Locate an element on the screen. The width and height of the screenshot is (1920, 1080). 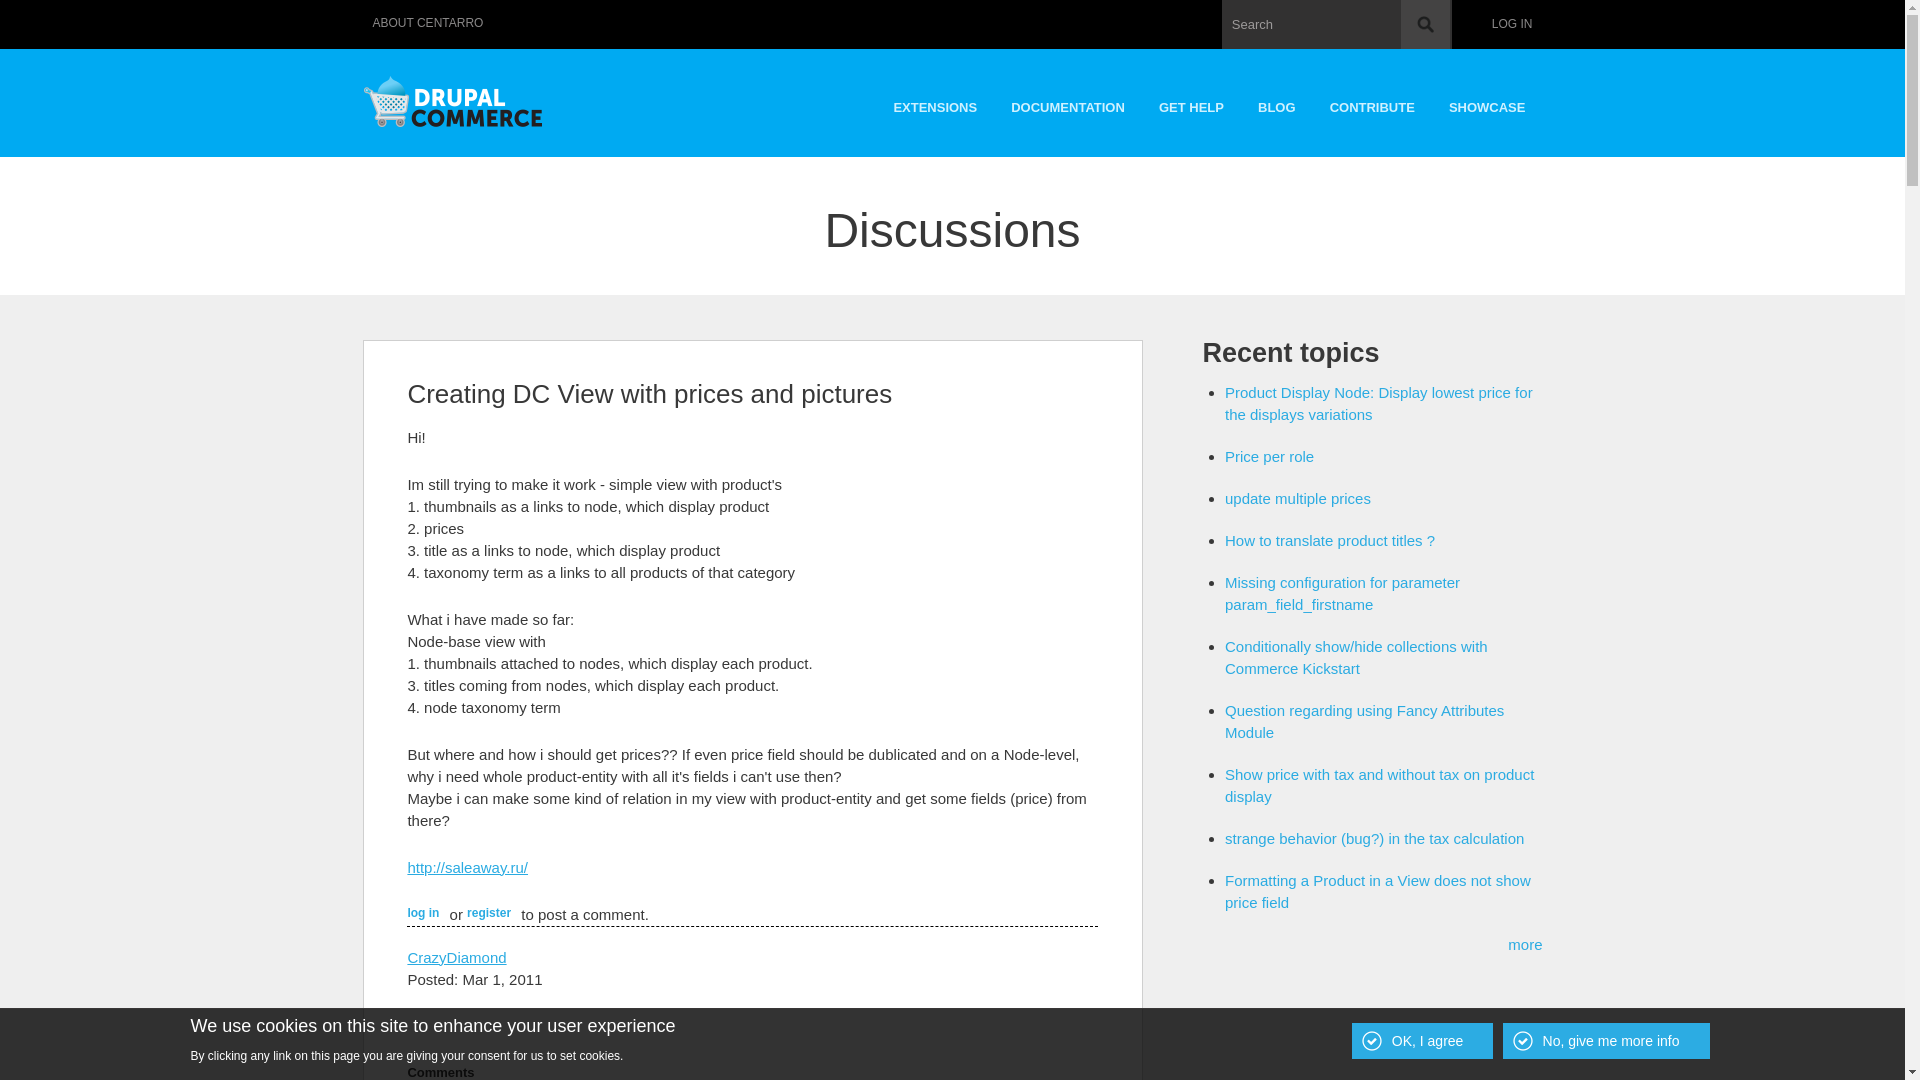
register is located at coordinates (488, 913).